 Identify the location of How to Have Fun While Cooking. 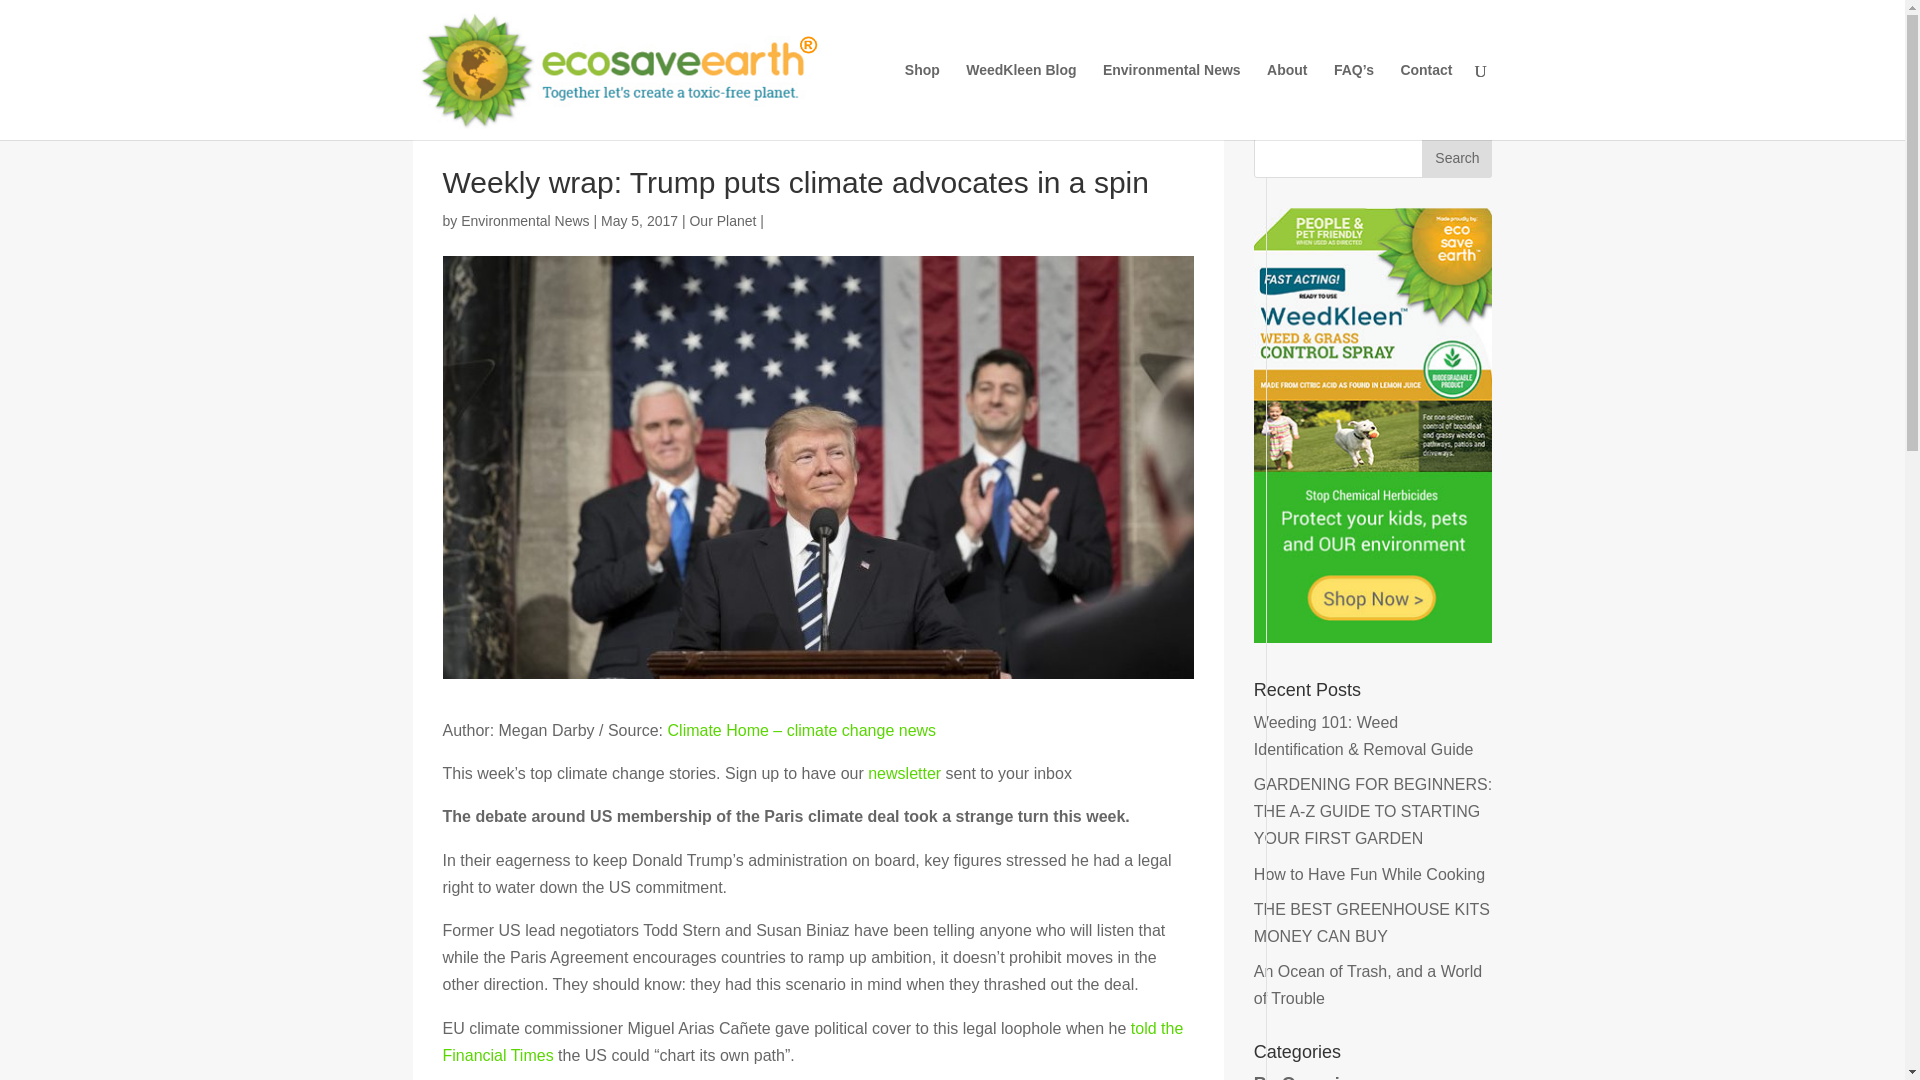
(1368, 874).